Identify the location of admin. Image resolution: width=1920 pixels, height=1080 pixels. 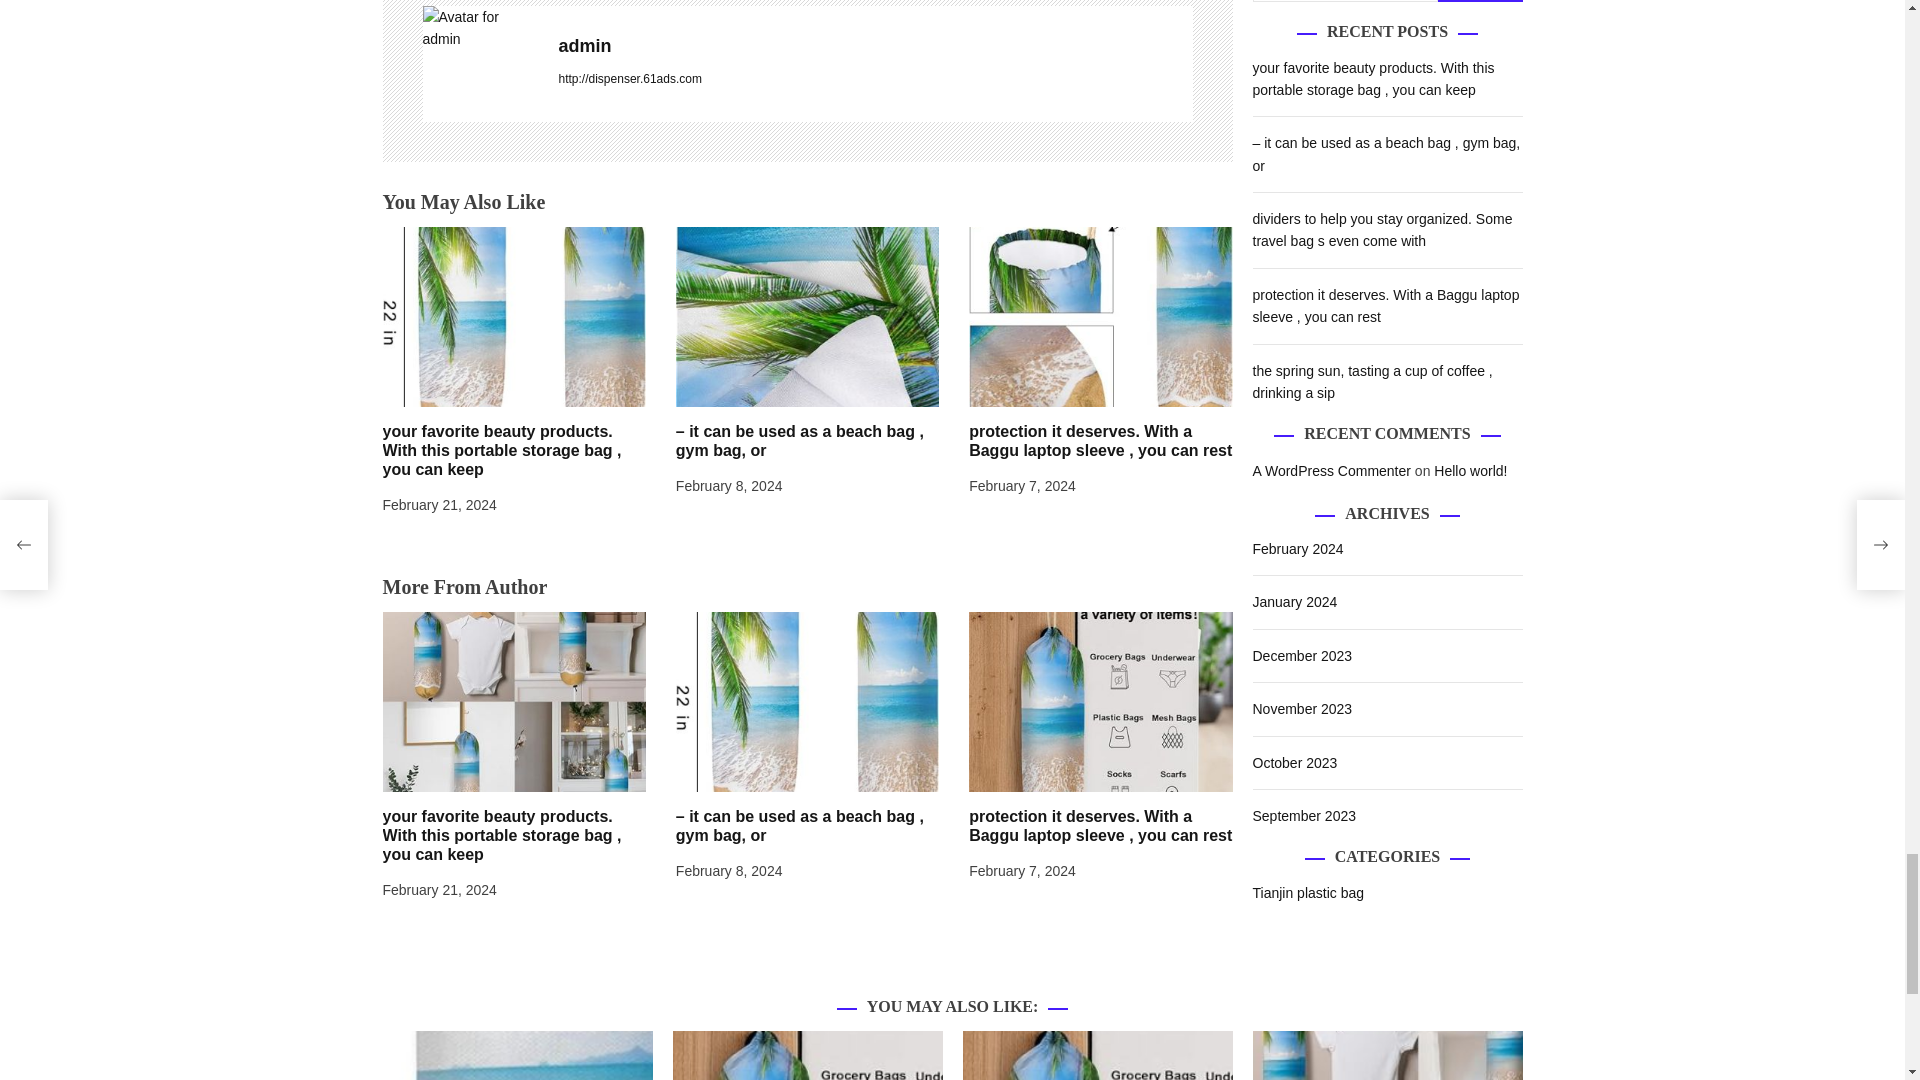
(480, 64).